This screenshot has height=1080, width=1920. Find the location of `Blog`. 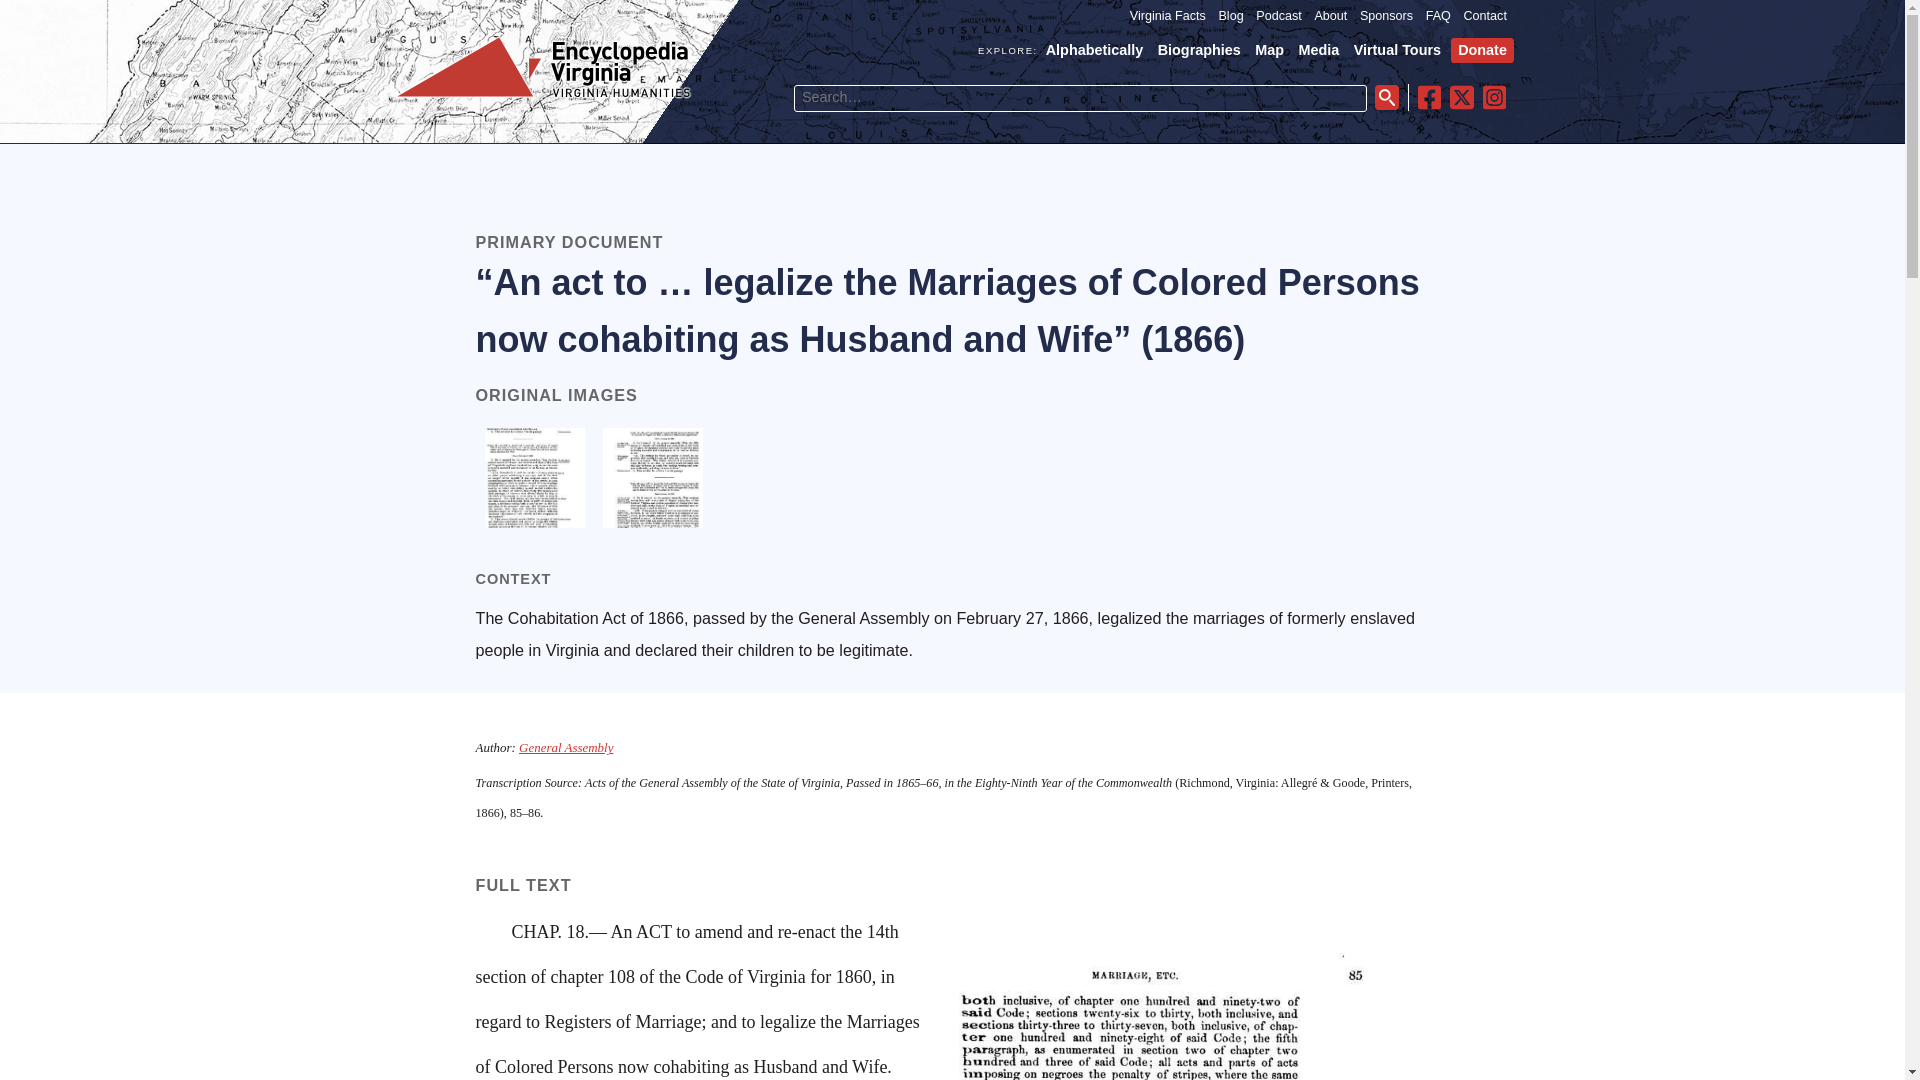

Blog is located at coordinates (1230, 16).